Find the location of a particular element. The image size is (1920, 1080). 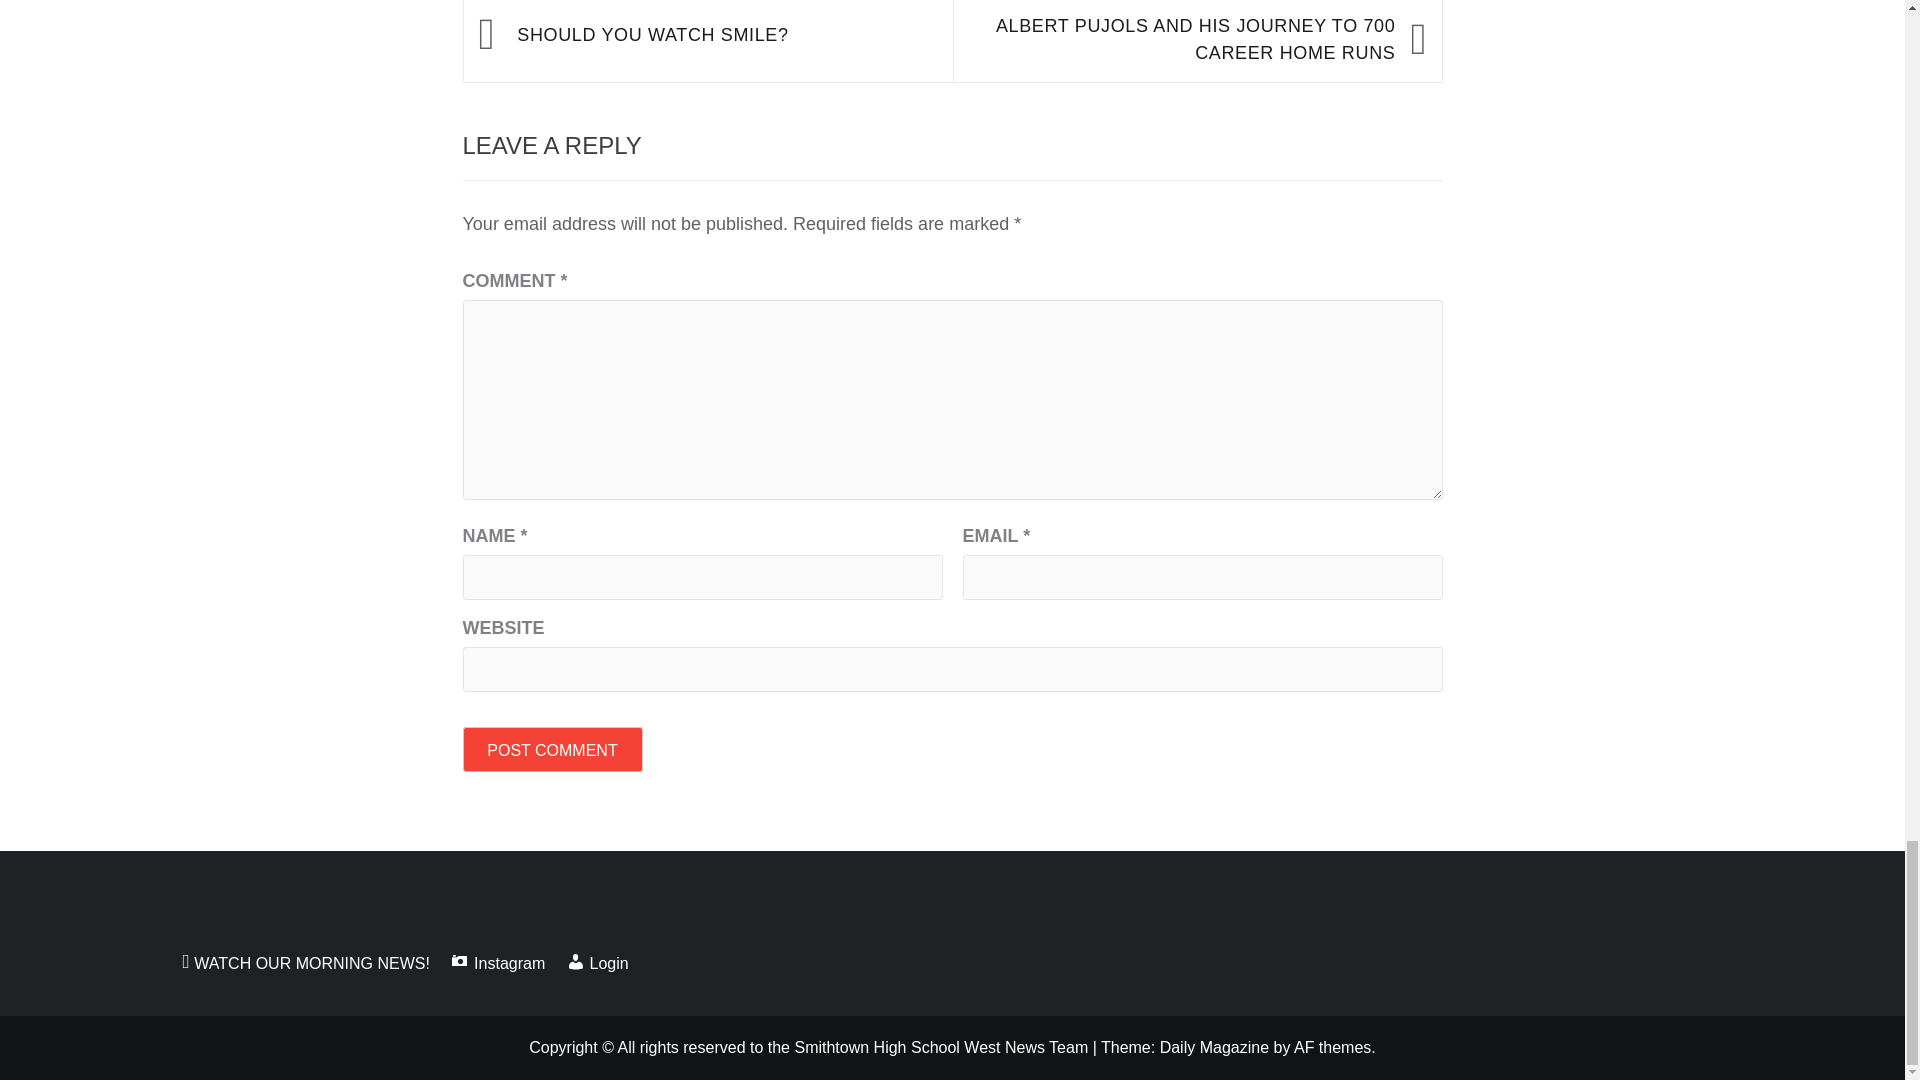

AF themes is located at coordinates (1332, 1047).